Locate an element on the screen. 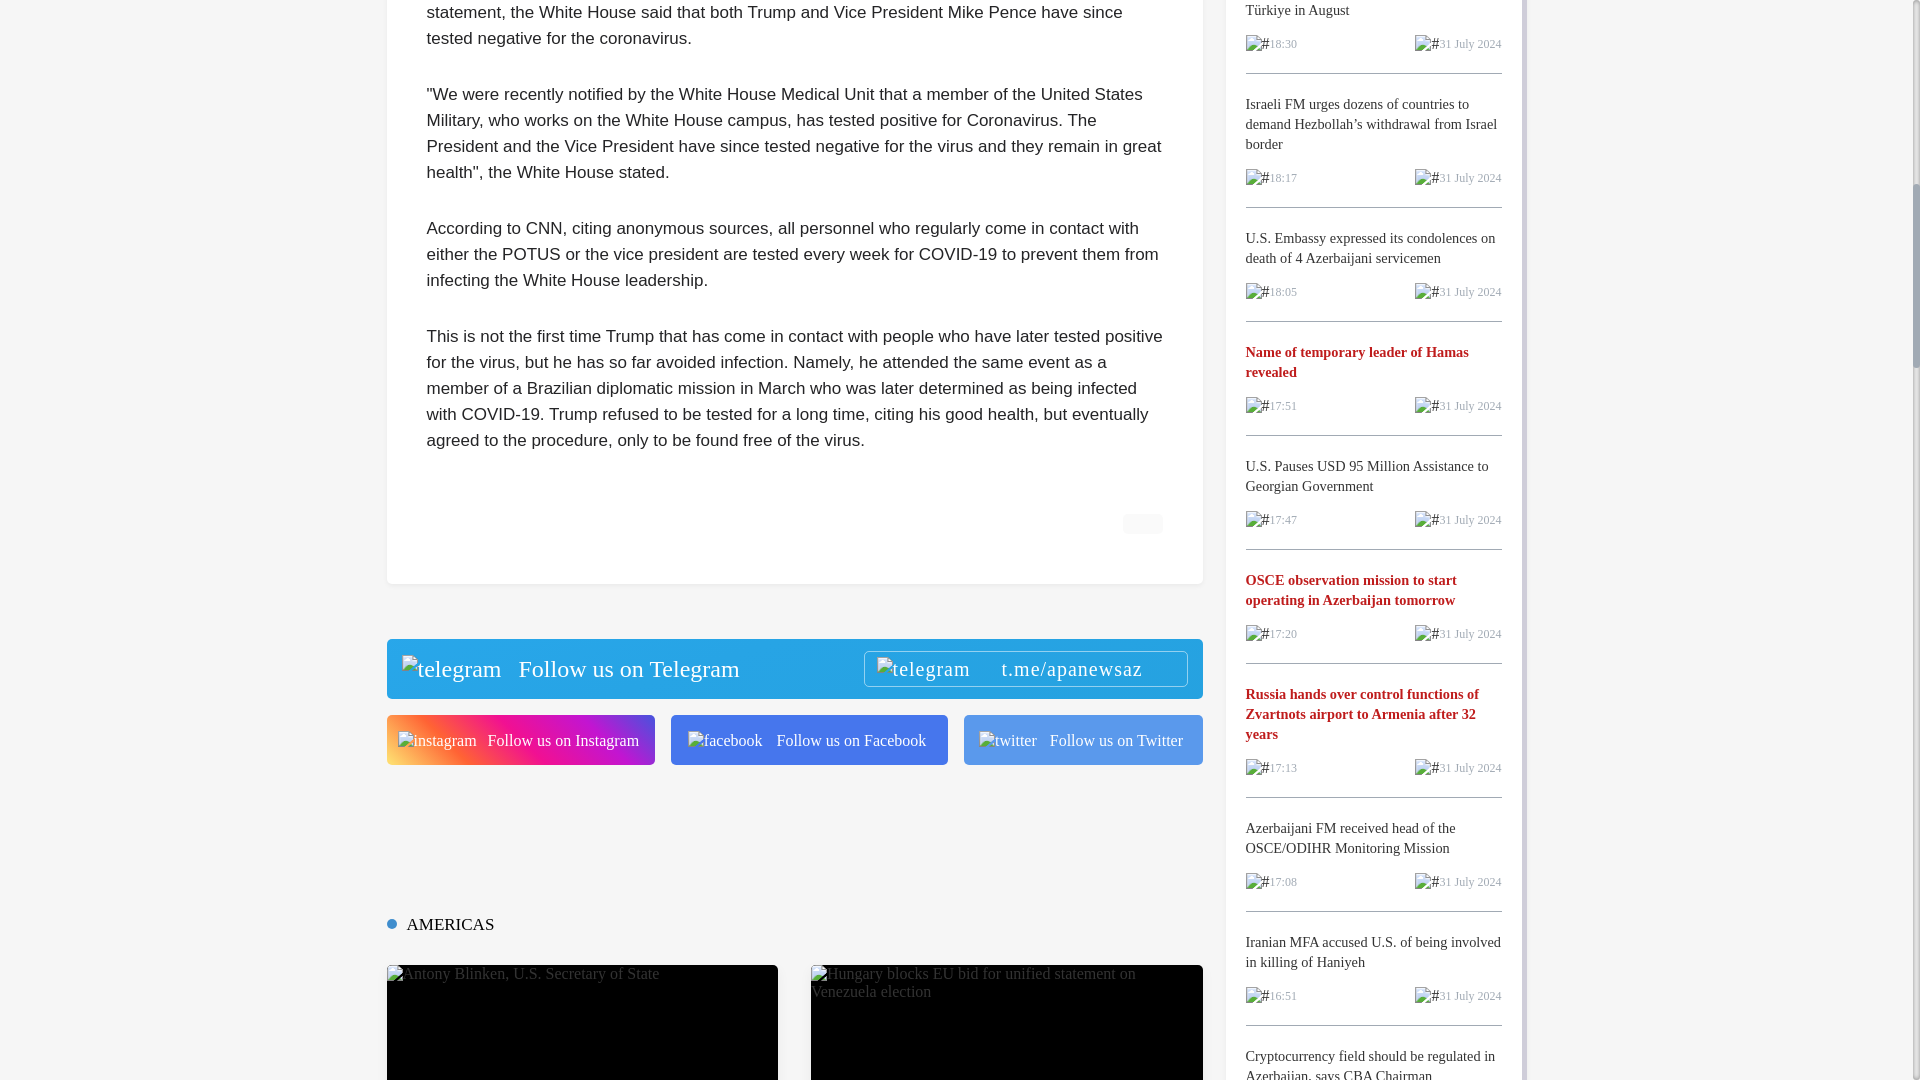  Follow us on Facebook is located at coordinates (809, 739).